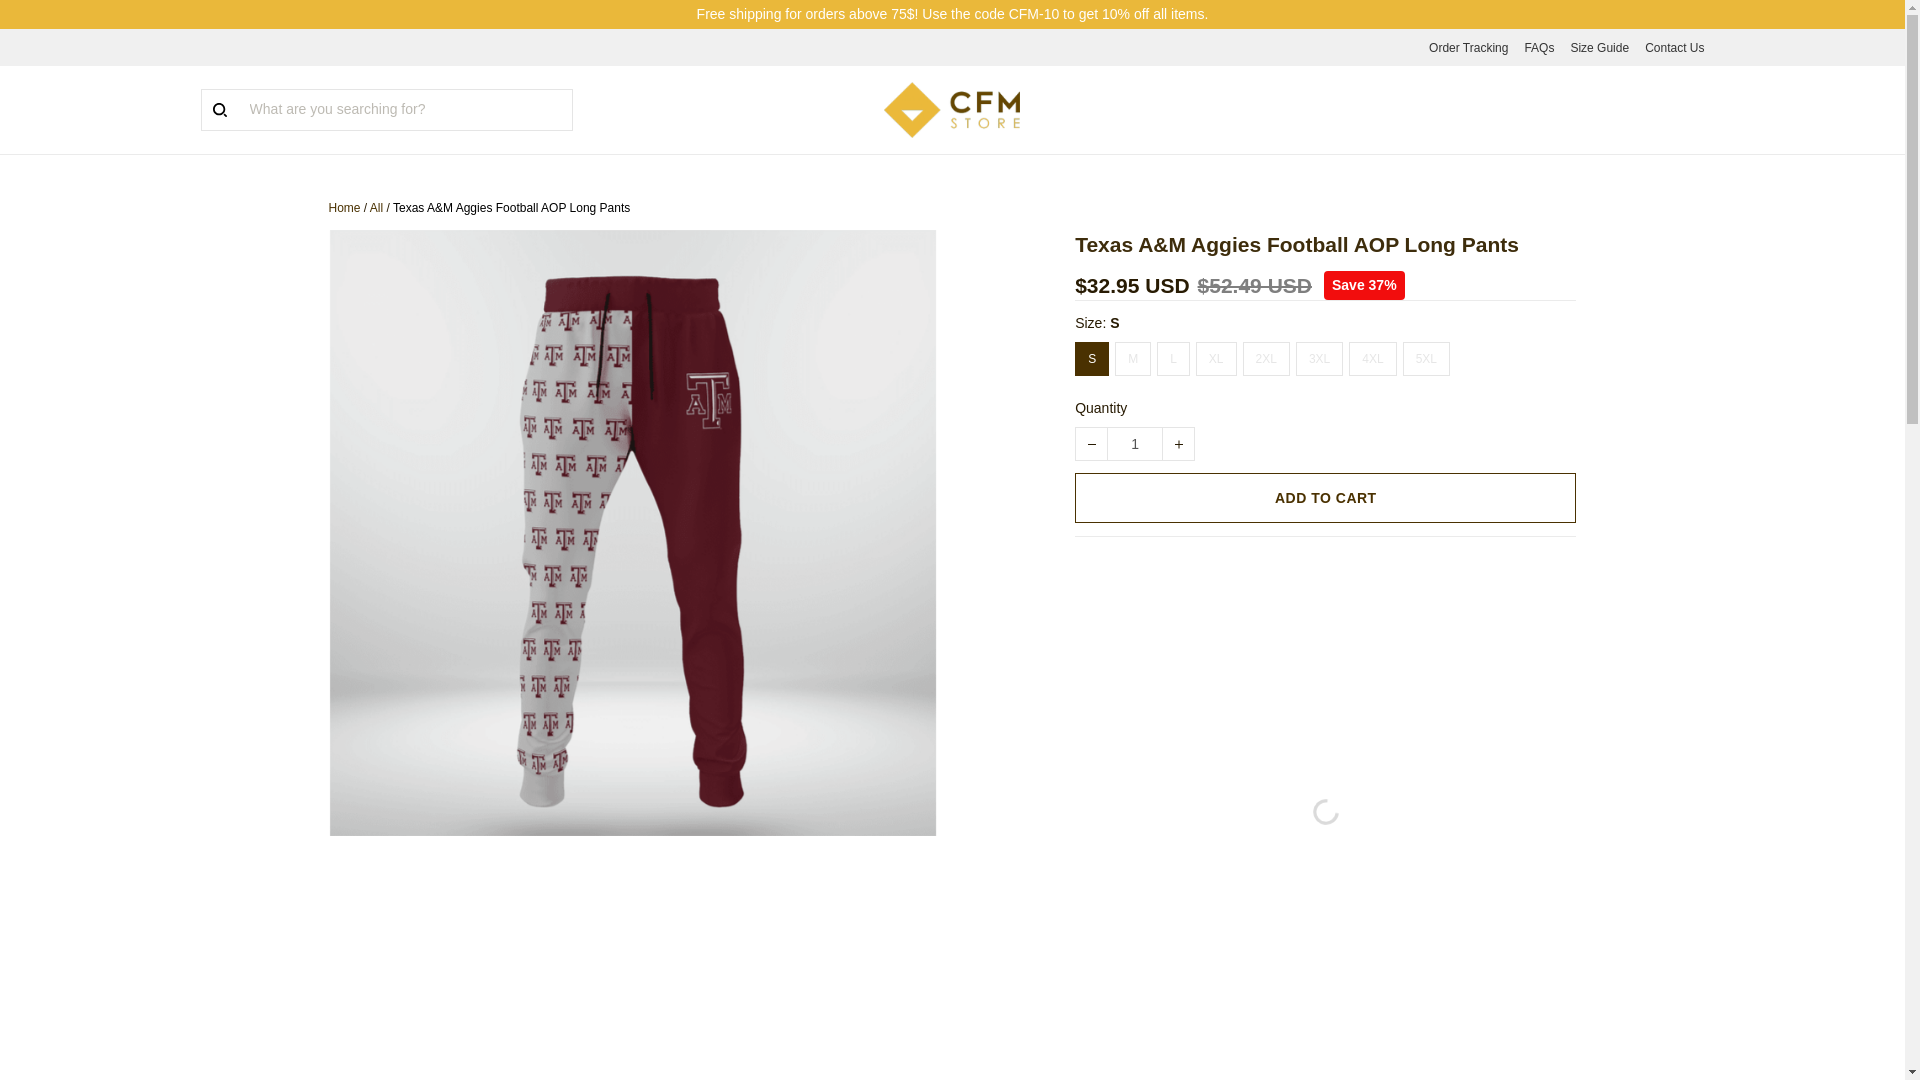  What do you see at coordinates (1599, 48) in the screenshot?
I see `Size Guide` at bounding box center [1599, 48].